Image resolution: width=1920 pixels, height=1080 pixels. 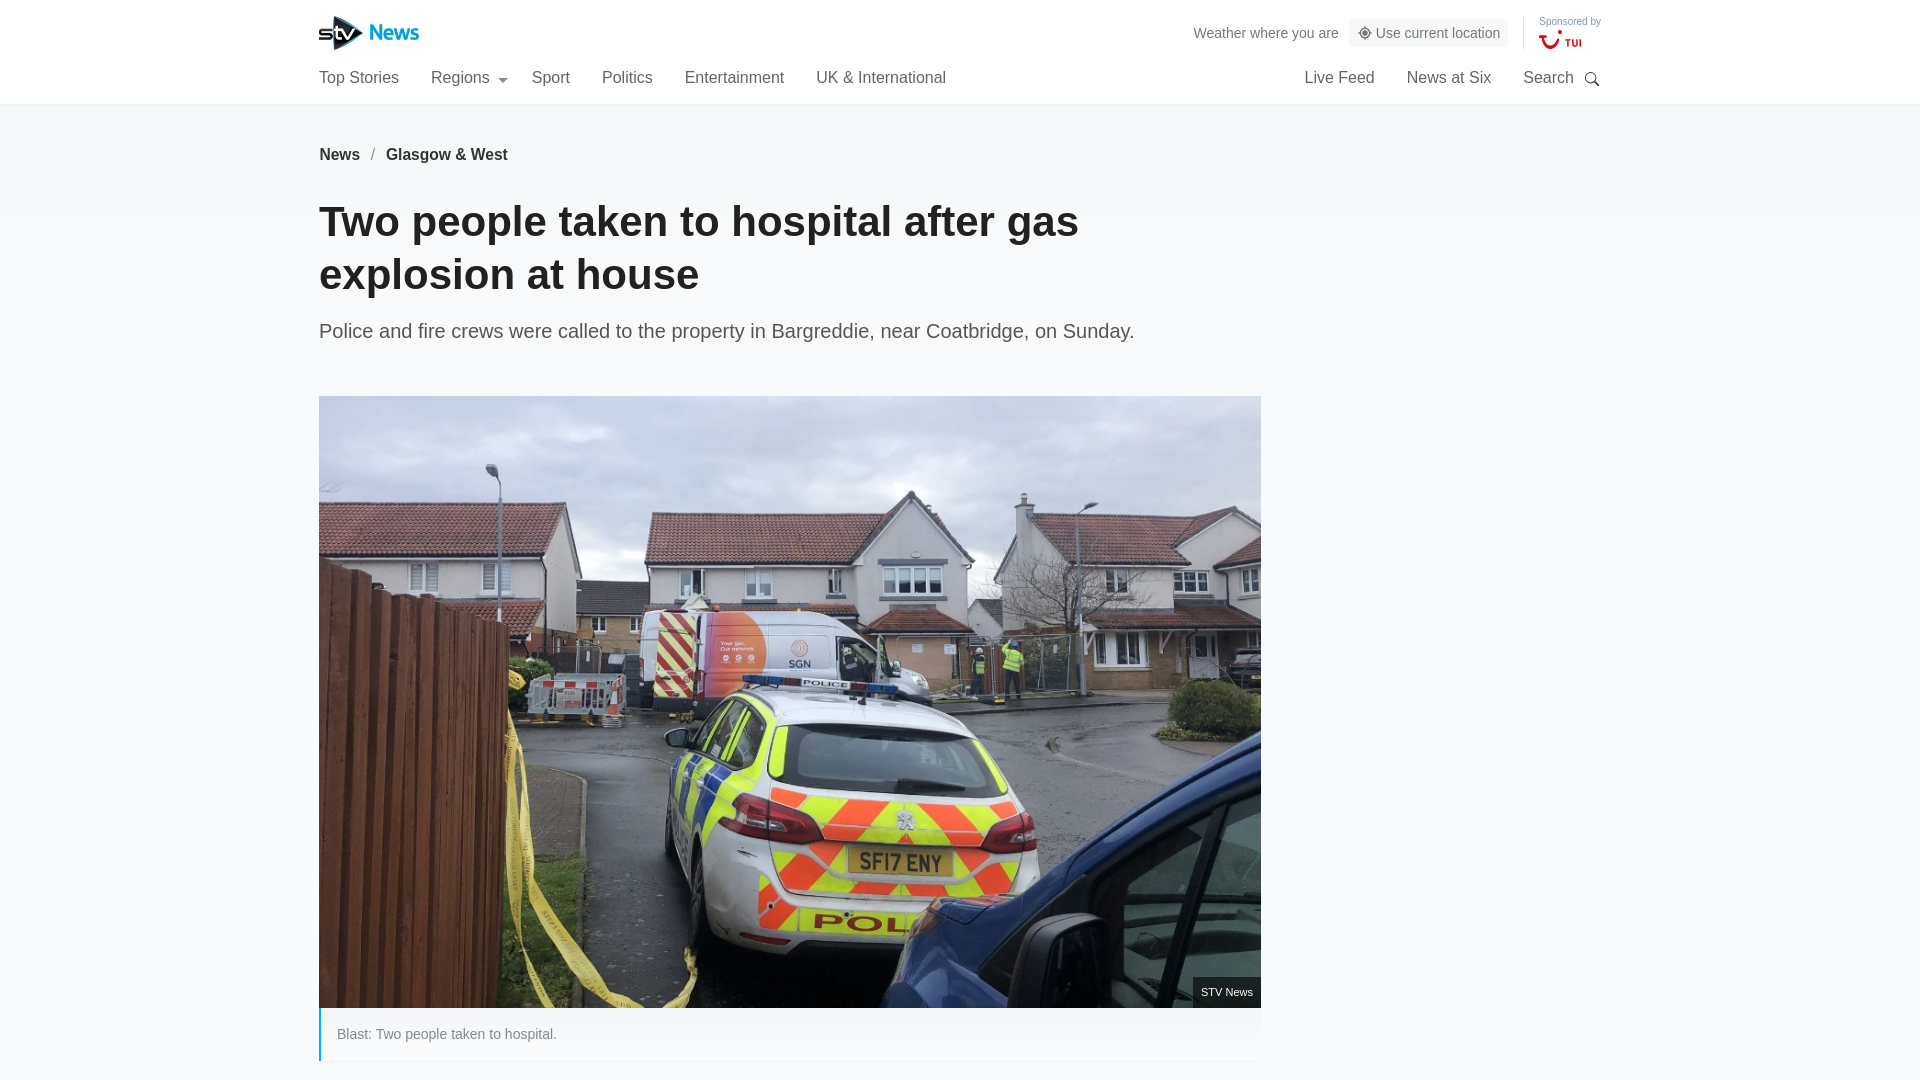 What do you see at coordinates (358, 76) in the screenshot?
I see `Top Stories` at bounding box center [358, 76].